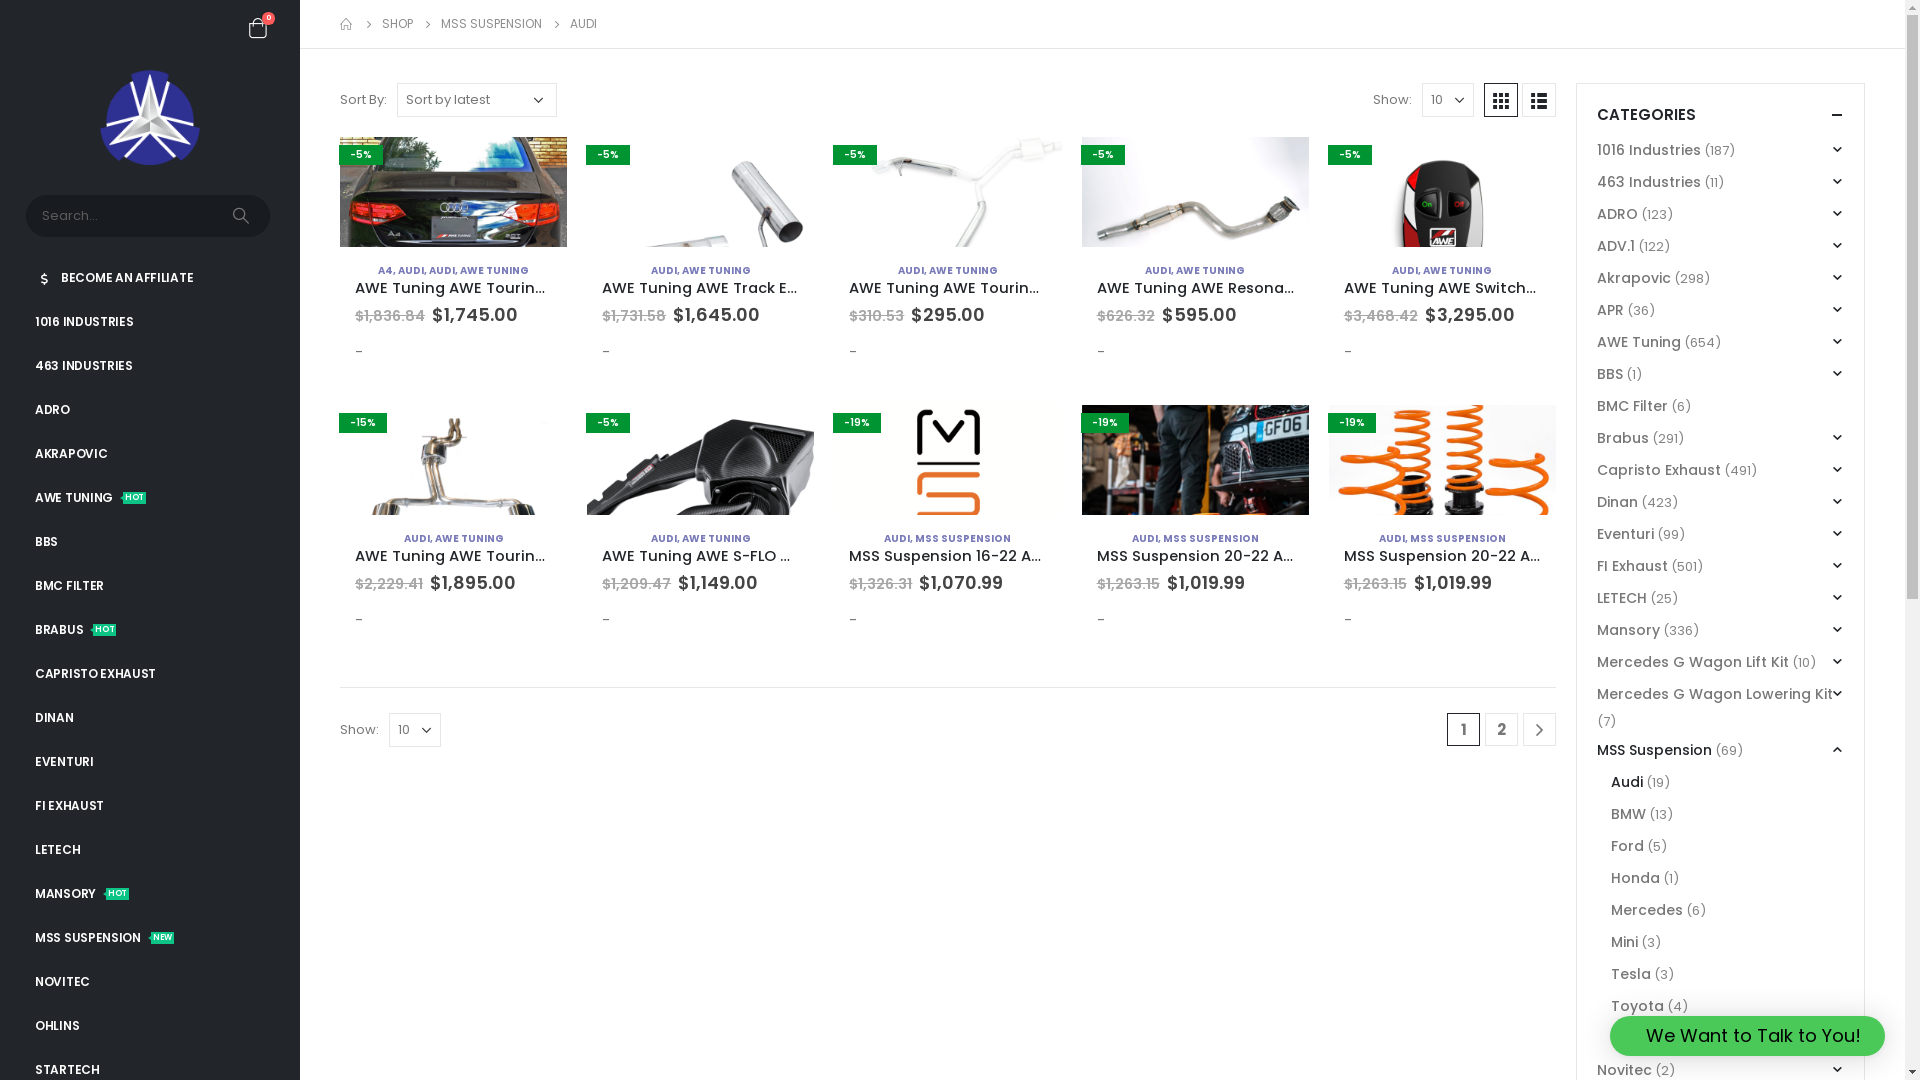 The width and height of the screenshot is (1920, 1080). I want to click on -5%, so click(1196, 192).